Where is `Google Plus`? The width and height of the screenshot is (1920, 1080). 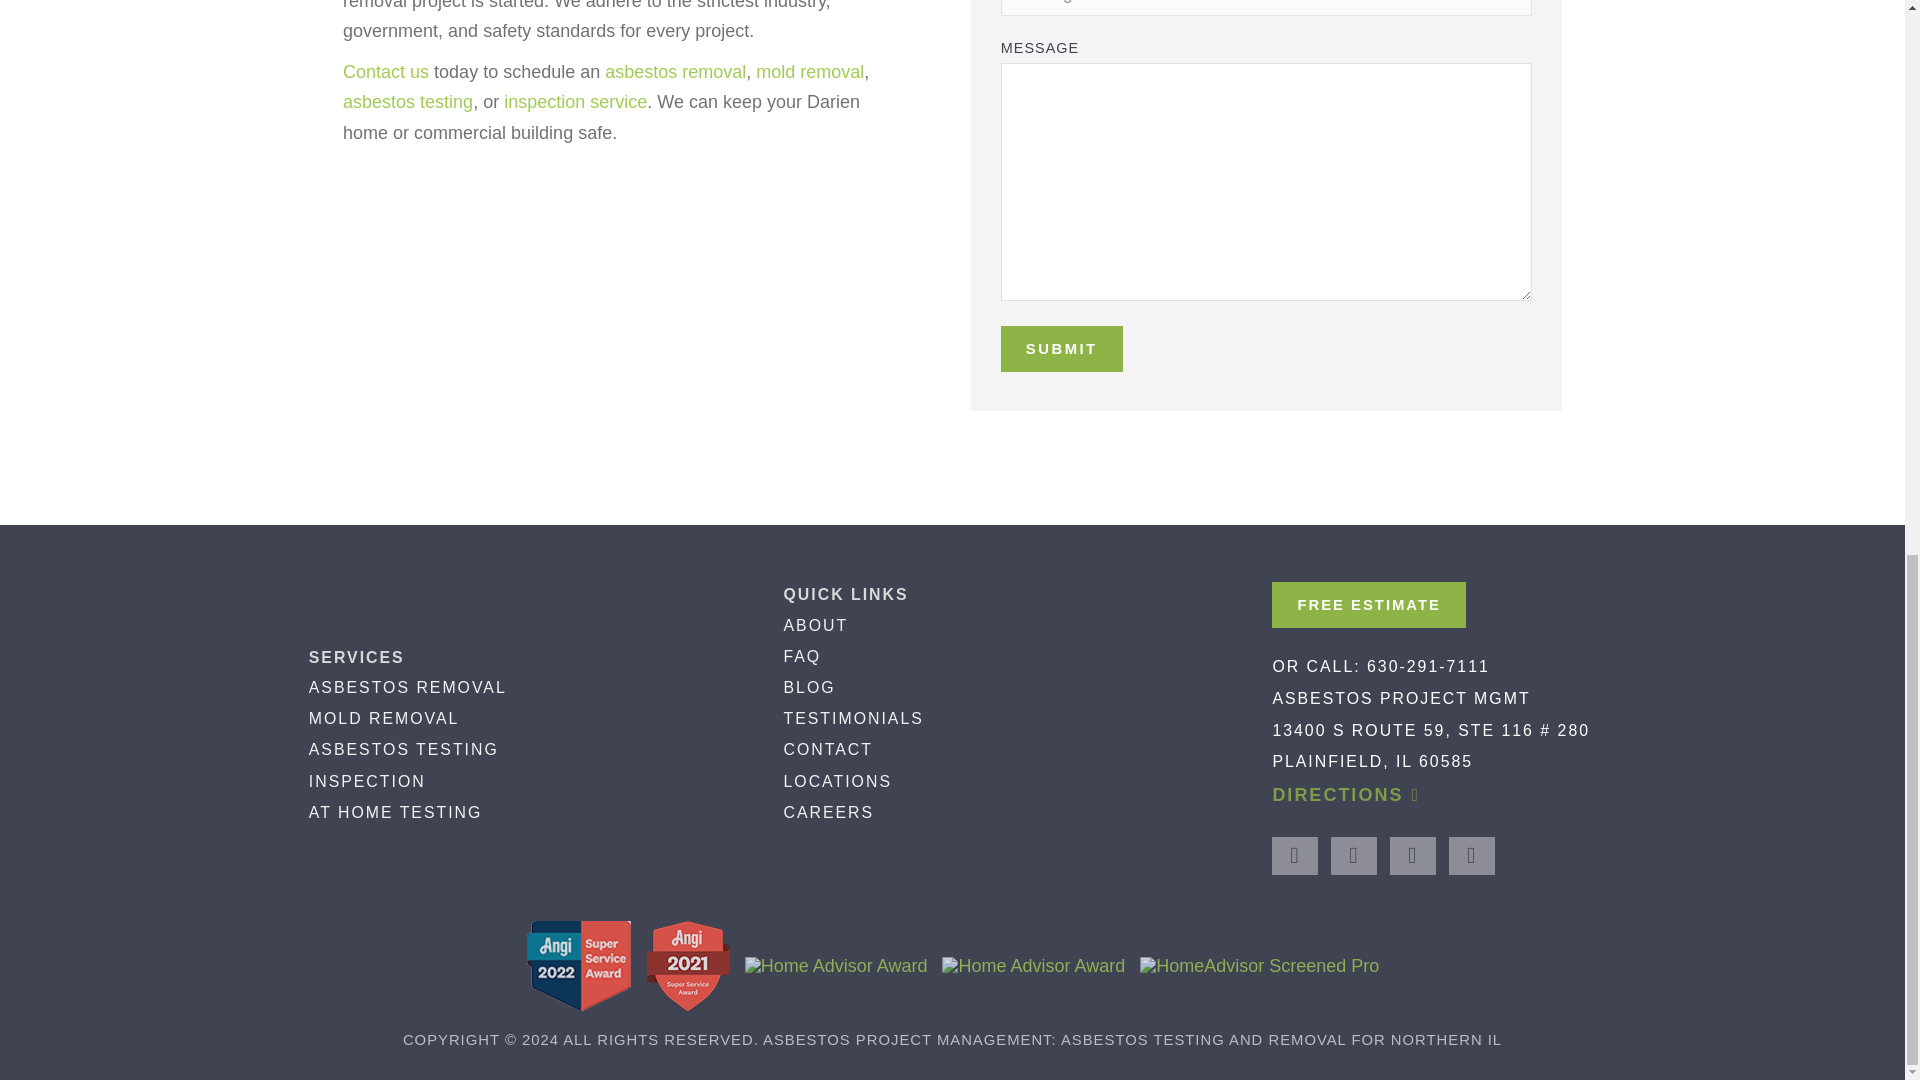 Google Plus is located at coordinates (1353, 856).